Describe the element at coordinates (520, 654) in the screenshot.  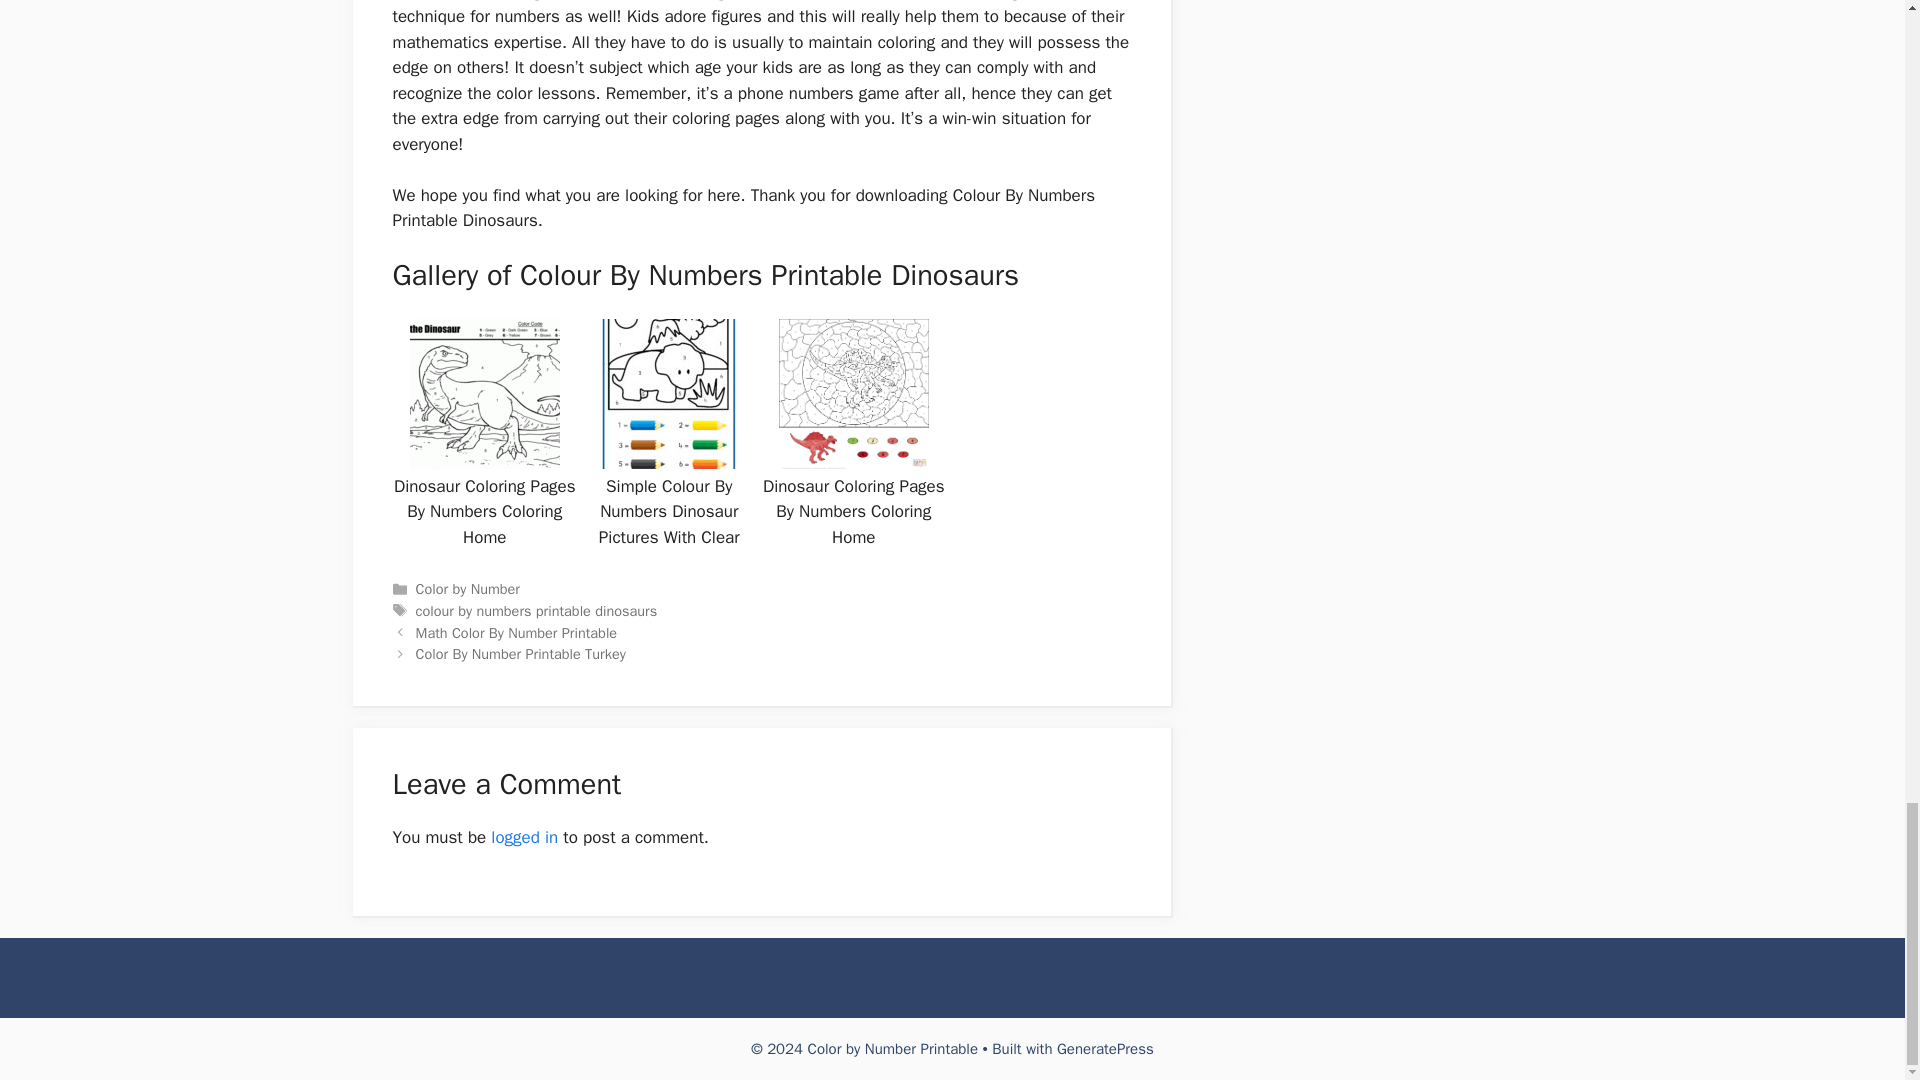
I see `Next` at that location.